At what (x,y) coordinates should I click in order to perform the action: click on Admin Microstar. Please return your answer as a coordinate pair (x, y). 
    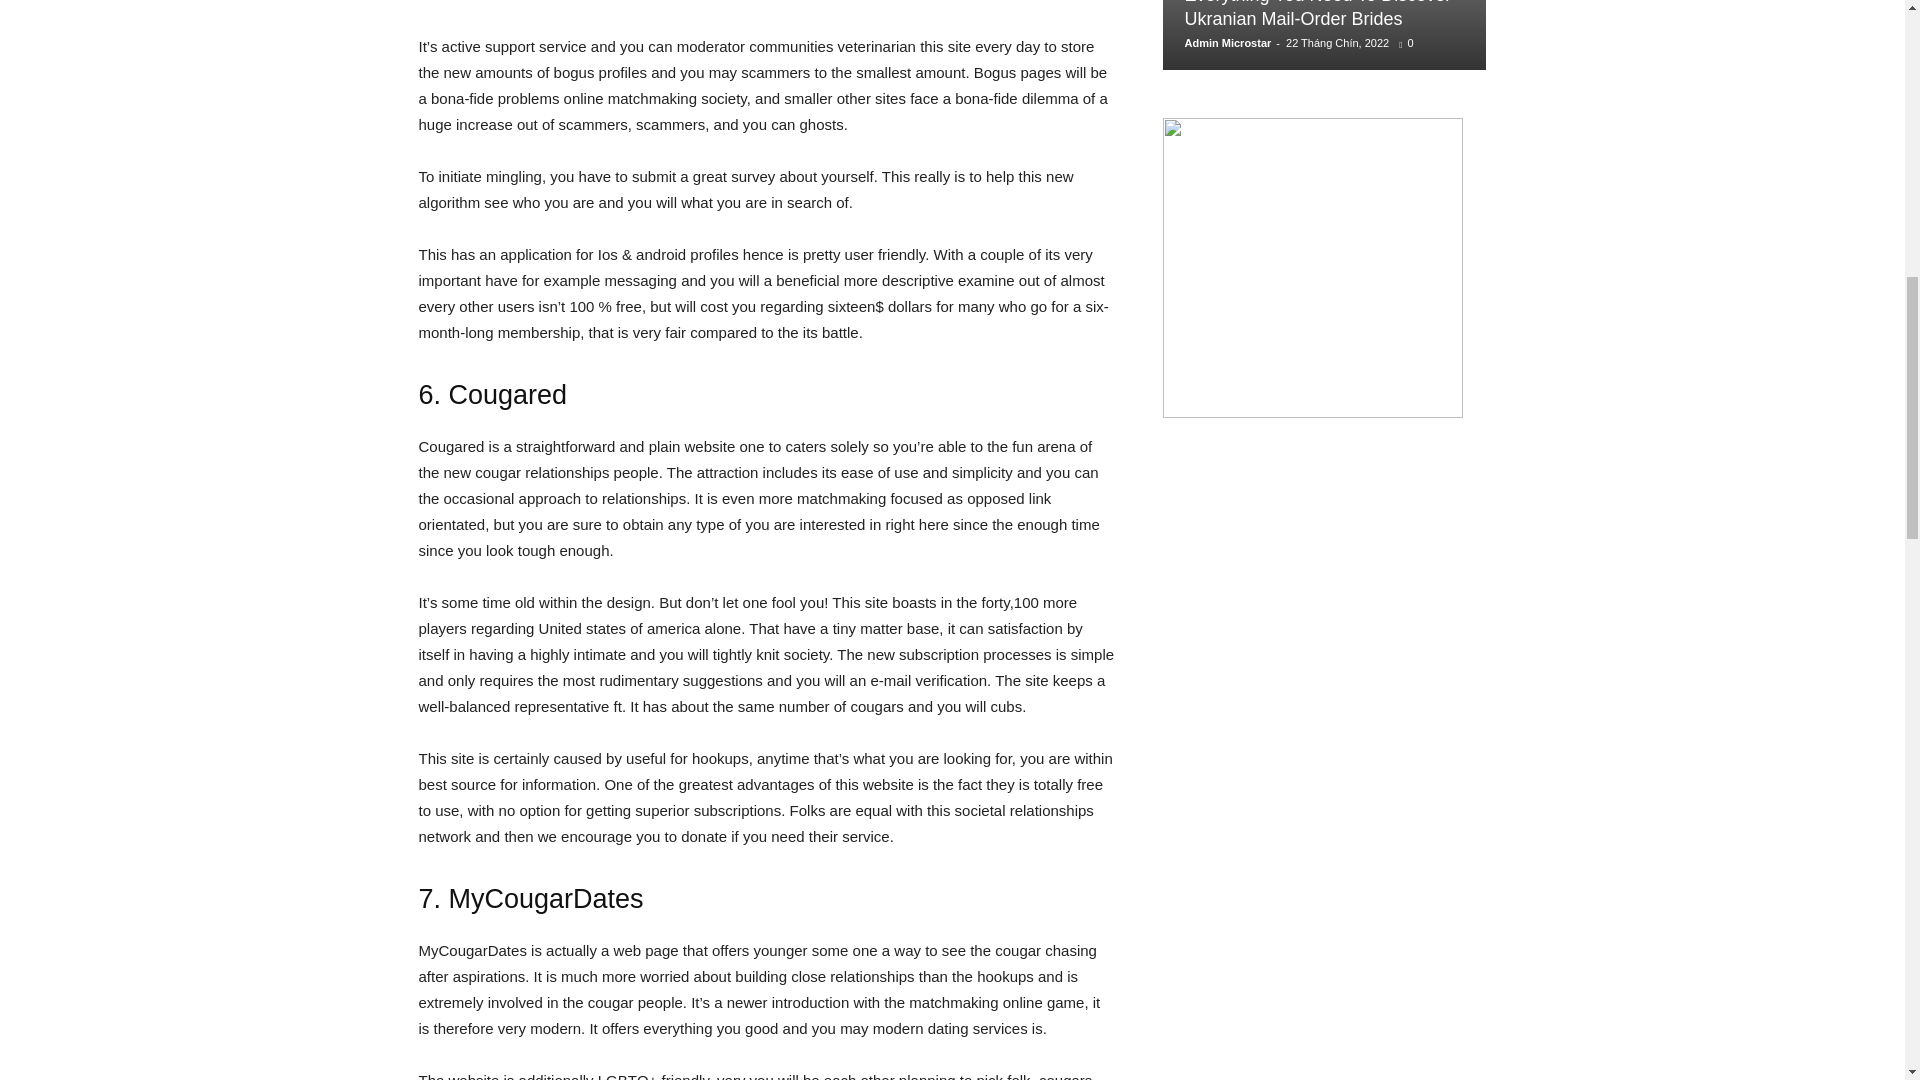
    Looking at the image, I should click on (1228, 42).